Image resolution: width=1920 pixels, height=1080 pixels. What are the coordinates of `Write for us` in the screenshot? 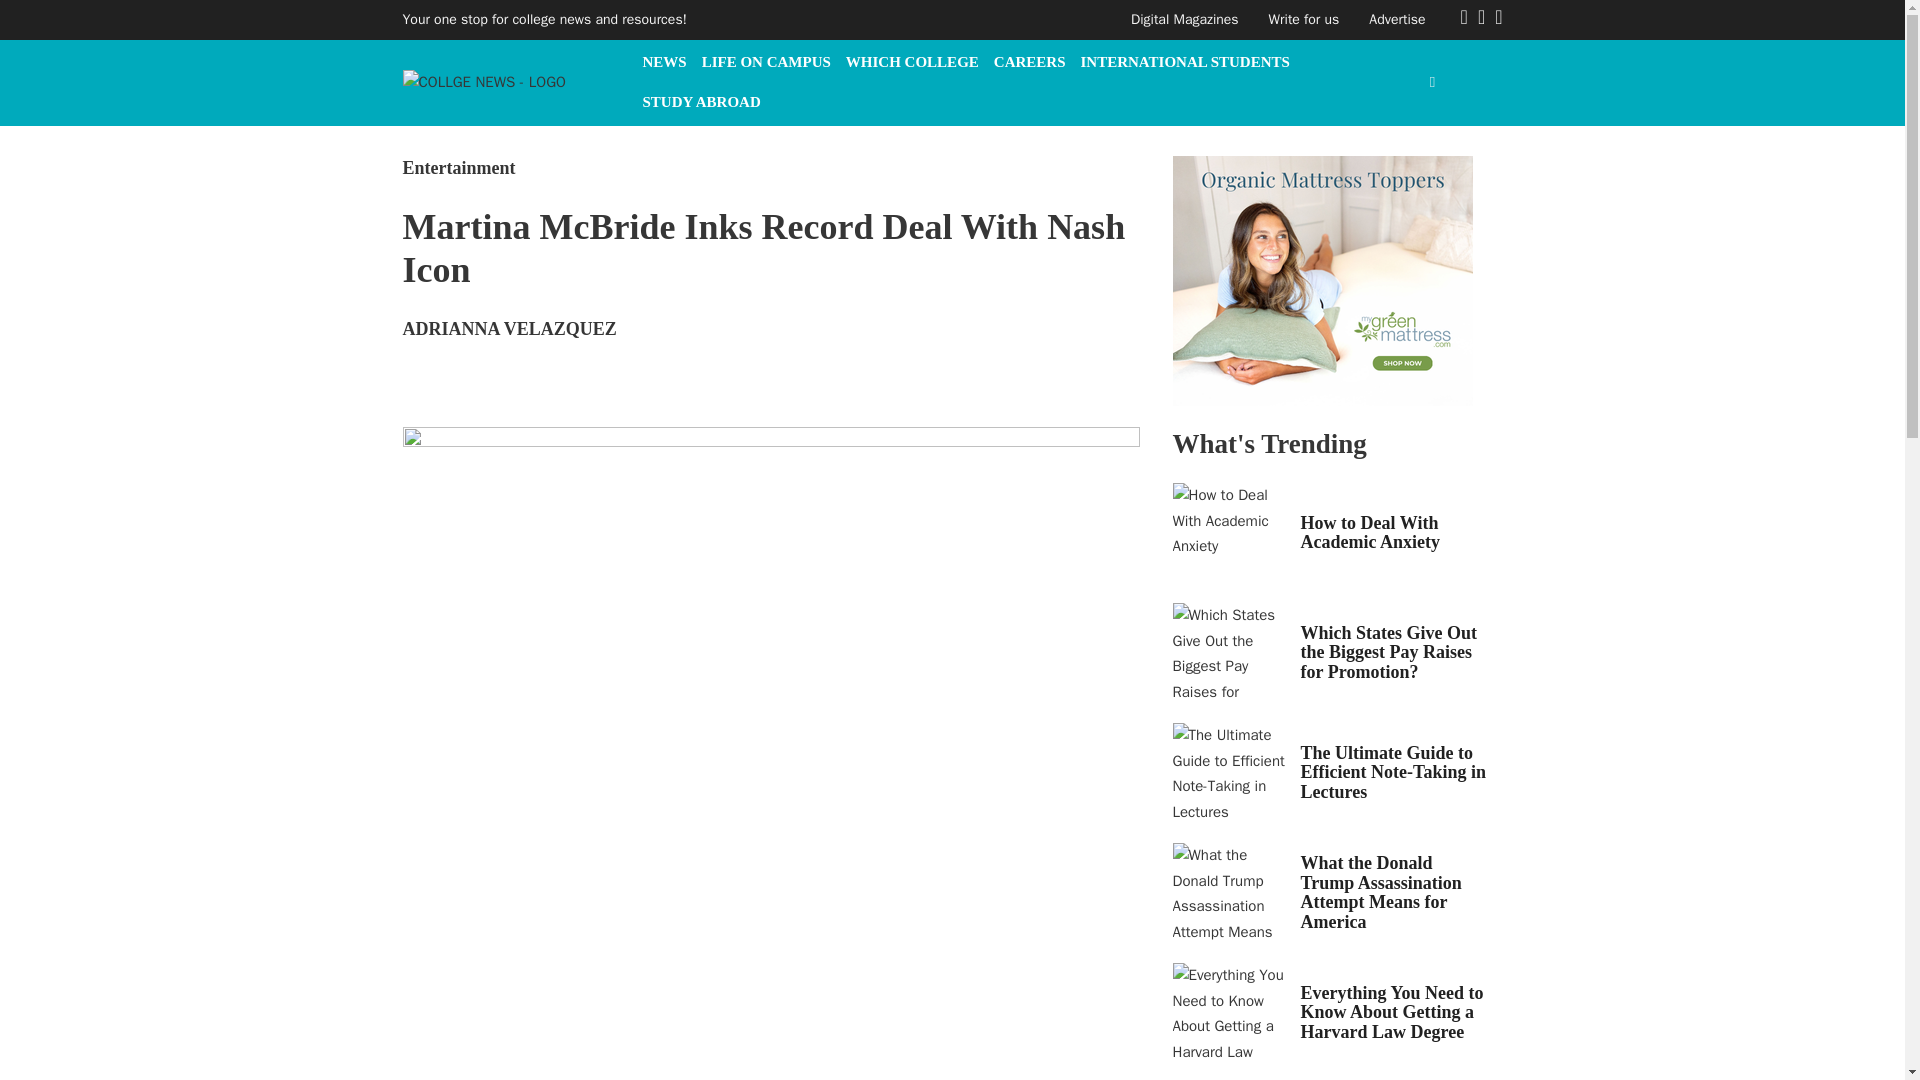 It's located at (1304, 19).